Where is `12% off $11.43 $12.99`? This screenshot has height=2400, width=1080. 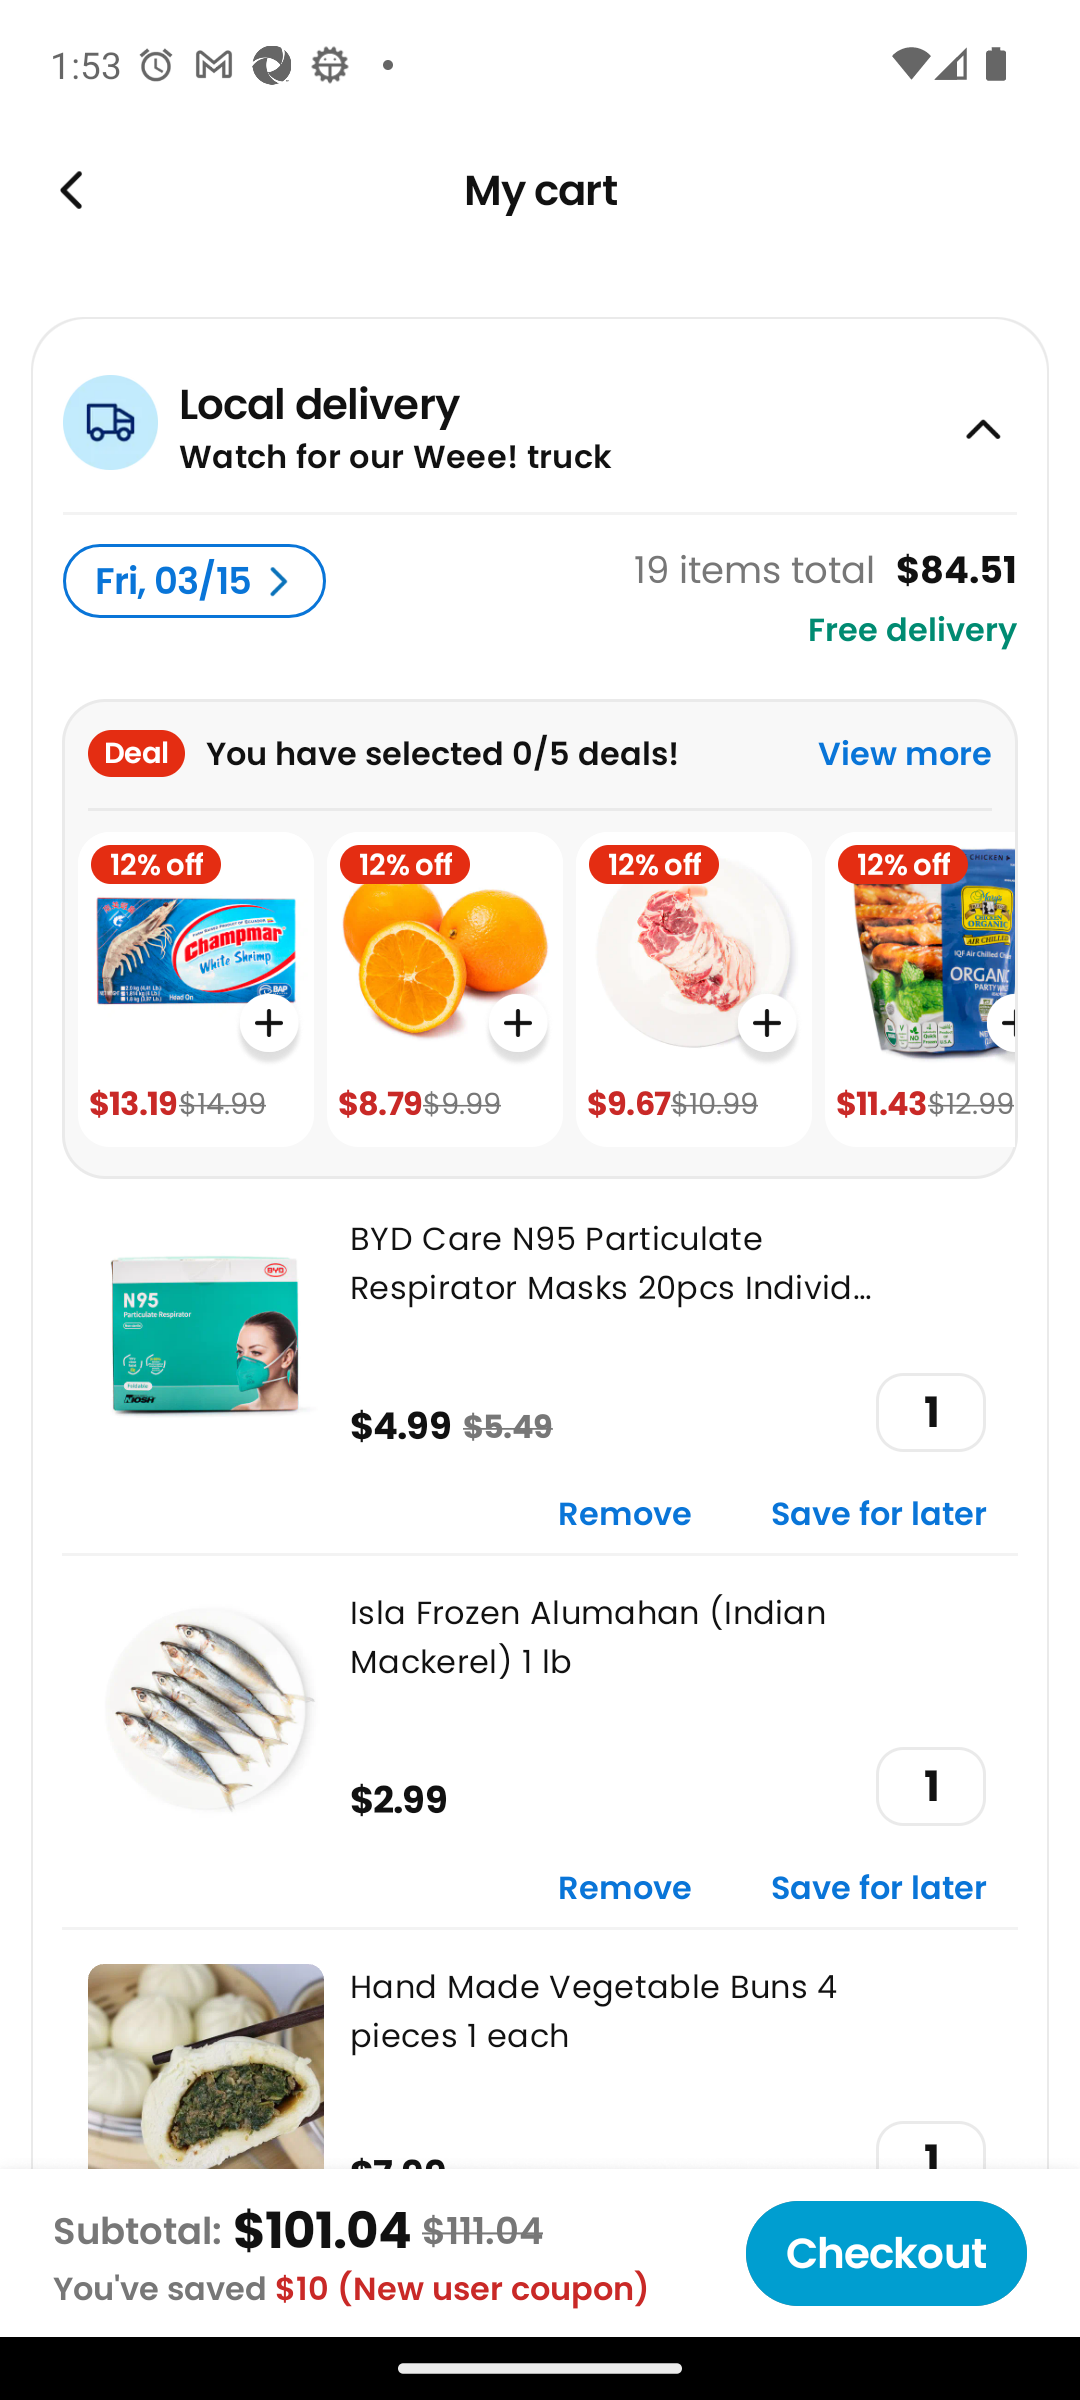 12% off $11.43 $12.99 is located at coordinates (920, 990).